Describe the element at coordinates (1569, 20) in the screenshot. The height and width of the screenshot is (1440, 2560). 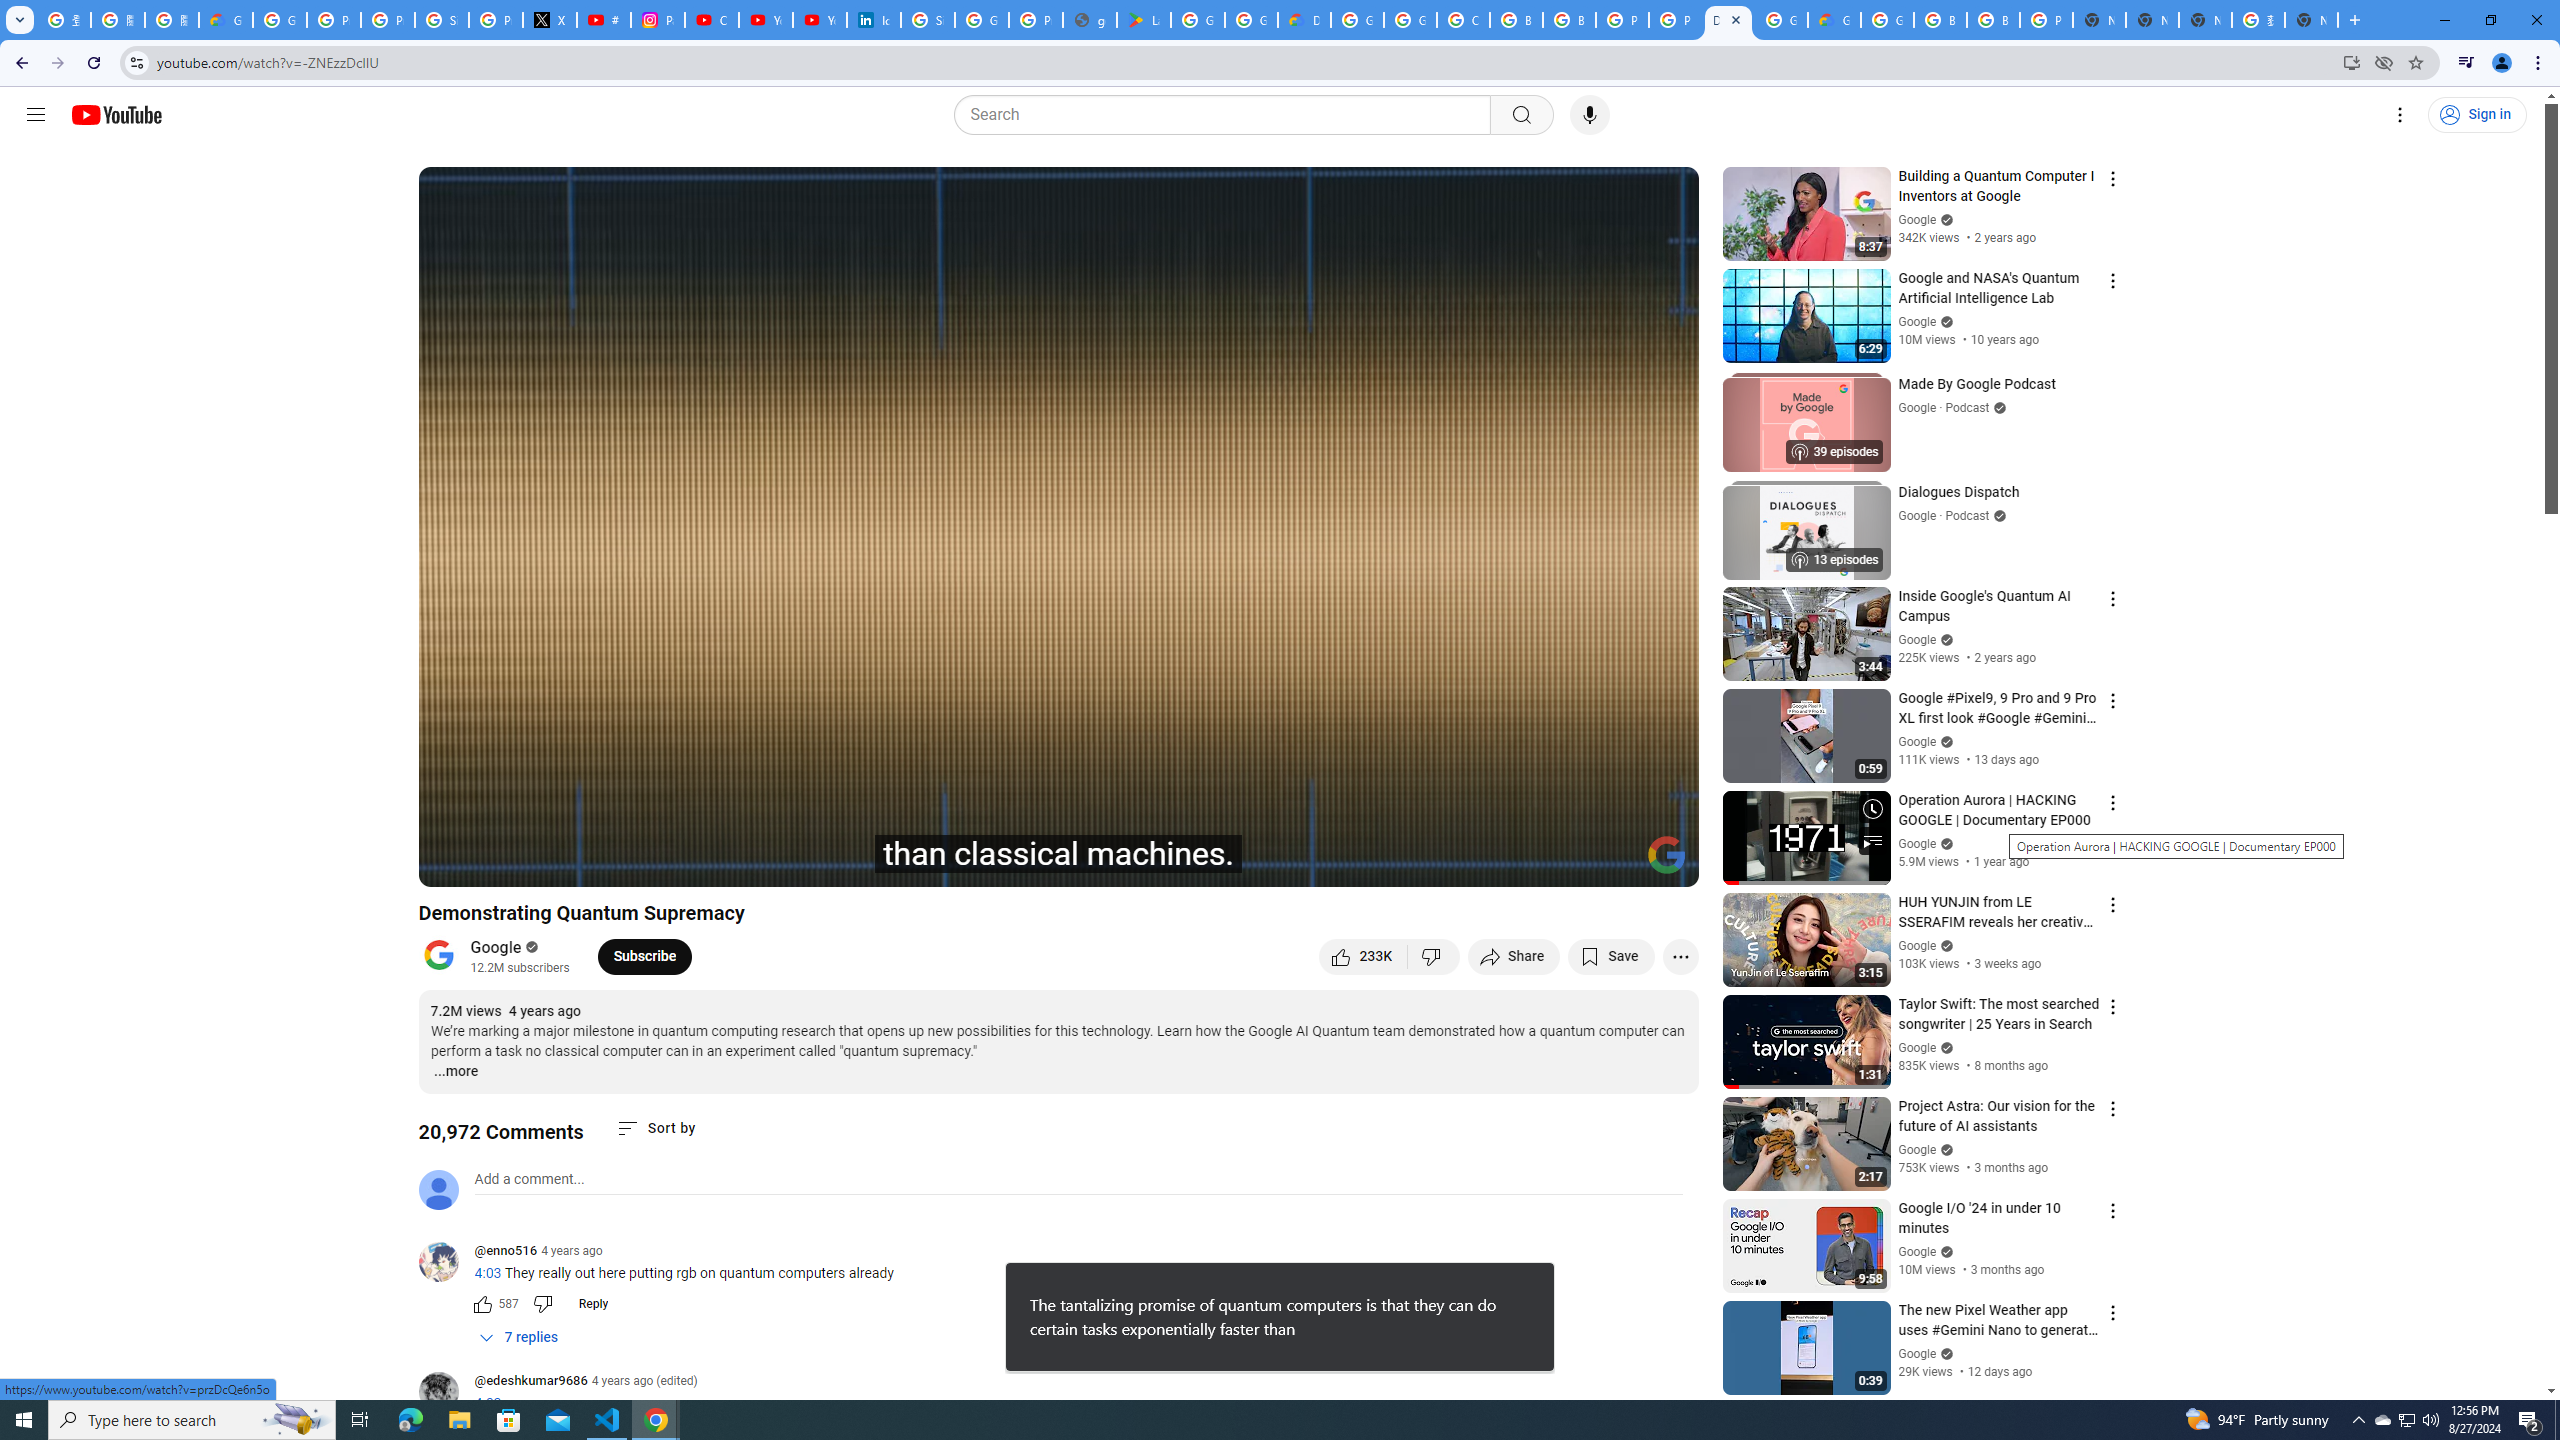
I see `Browse Chrome as a guest - Computer - Google Chrome Help` at that location.